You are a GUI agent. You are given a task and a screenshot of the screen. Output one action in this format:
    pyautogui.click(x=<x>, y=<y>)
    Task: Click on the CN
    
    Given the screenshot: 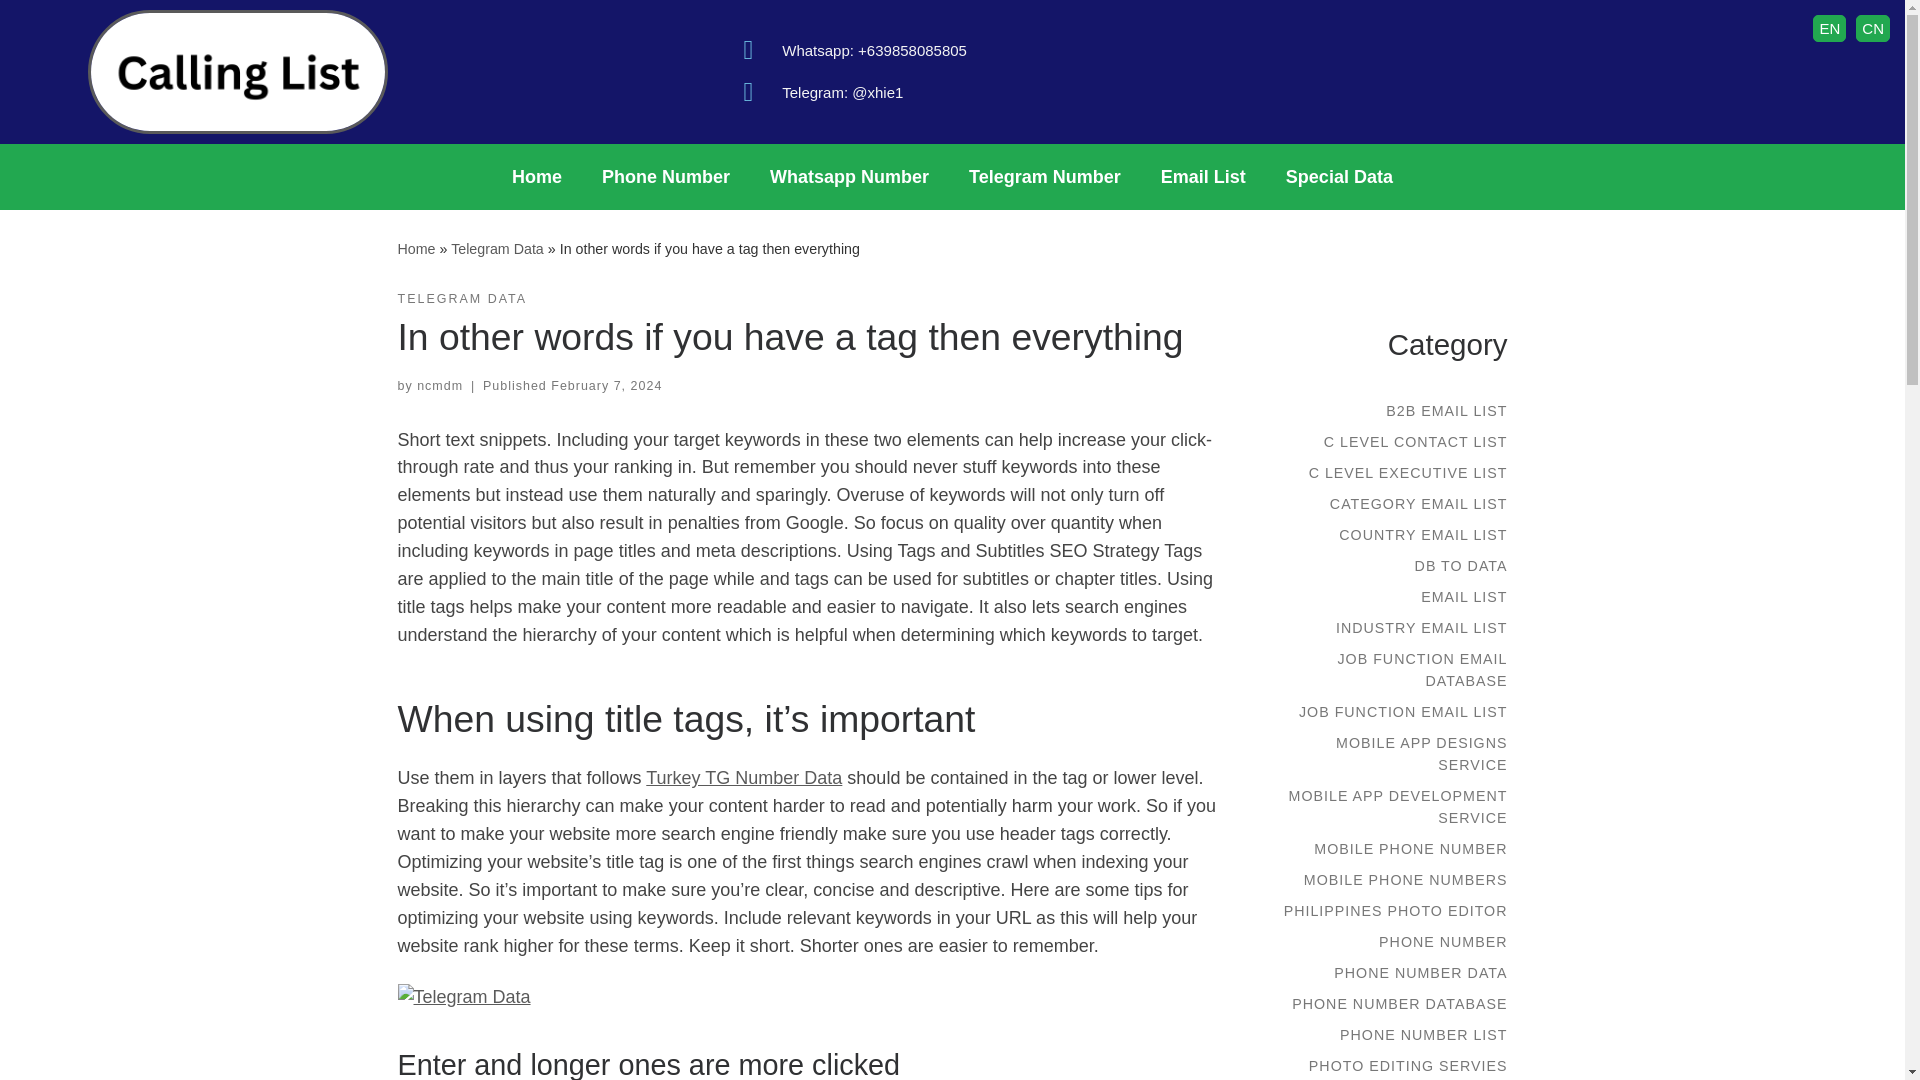 What is the action you would take?
    pyautogui.click(x=1872, y=28)
    